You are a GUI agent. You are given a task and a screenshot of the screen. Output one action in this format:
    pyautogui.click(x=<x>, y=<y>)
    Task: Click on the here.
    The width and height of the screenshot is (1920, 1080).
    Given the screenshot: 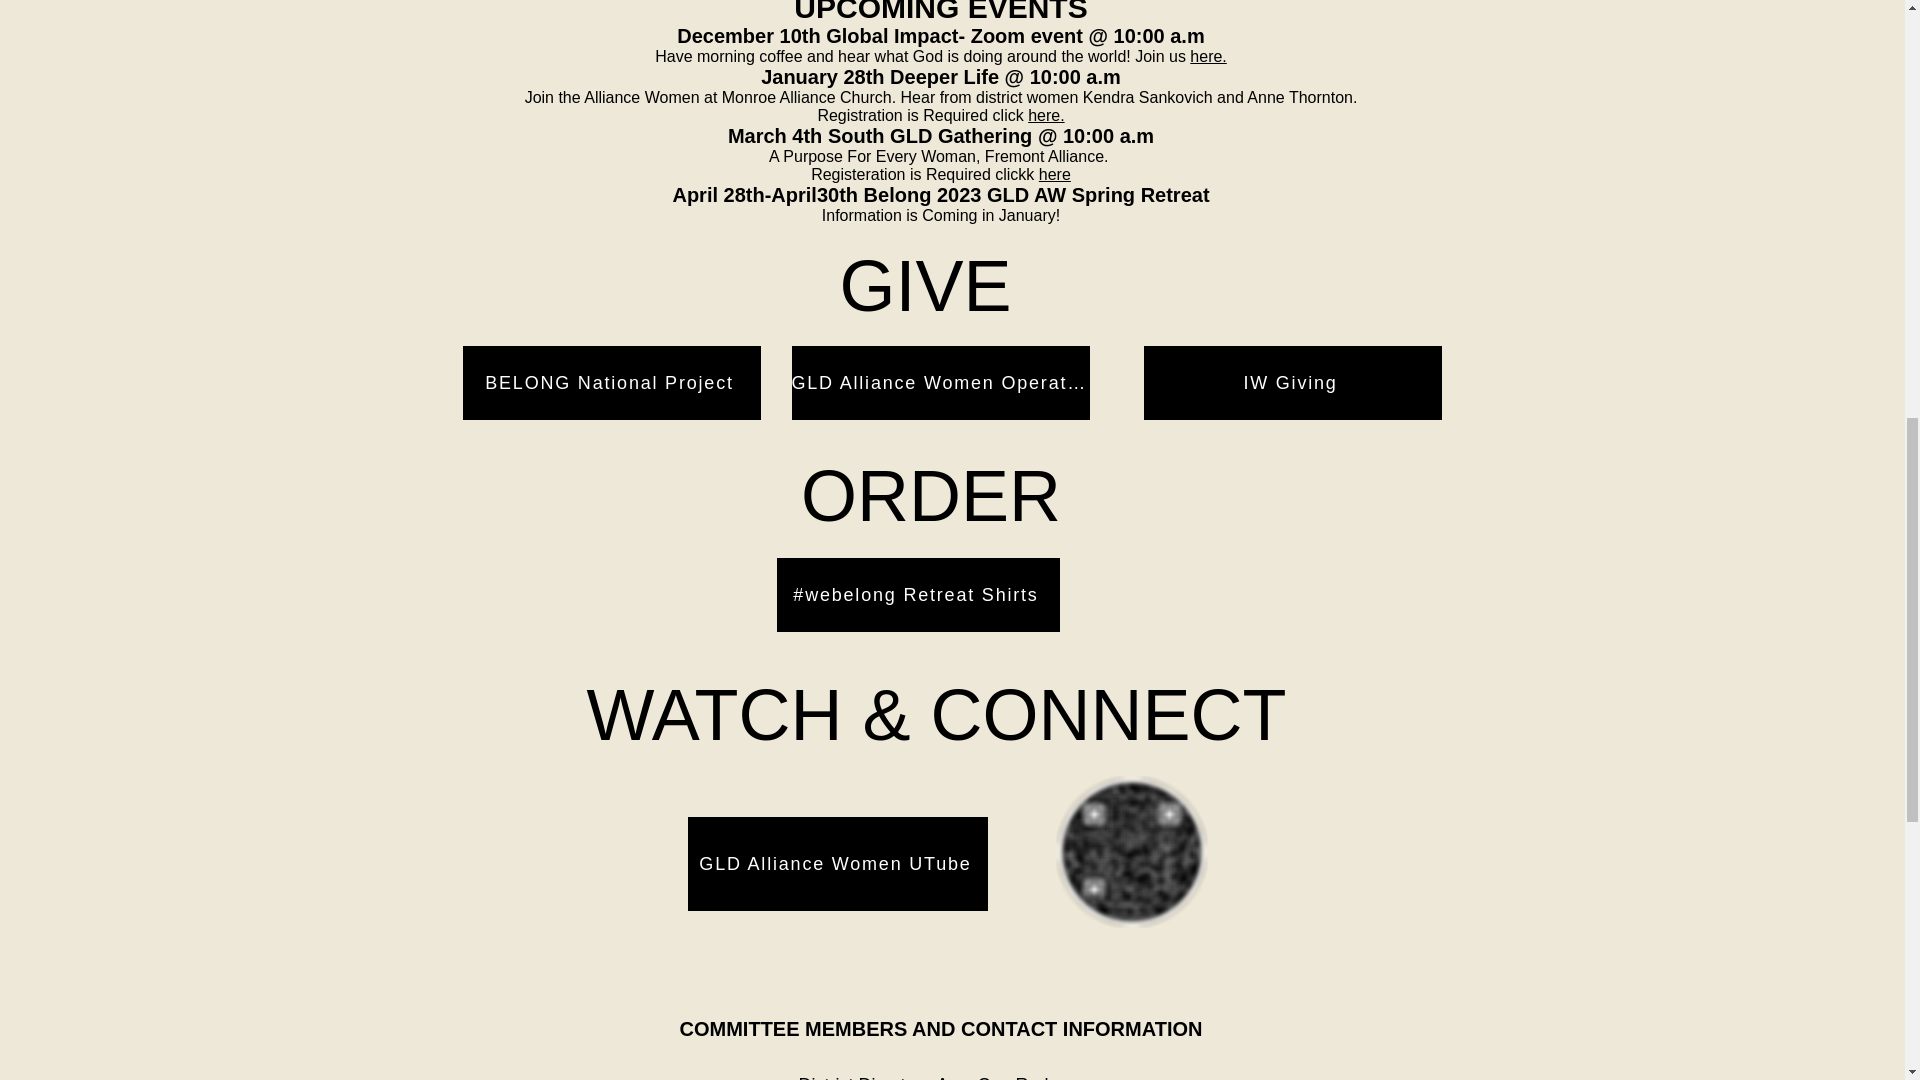 What is the action you would take?
    pyautogui.click(x=1045, y=115)
    